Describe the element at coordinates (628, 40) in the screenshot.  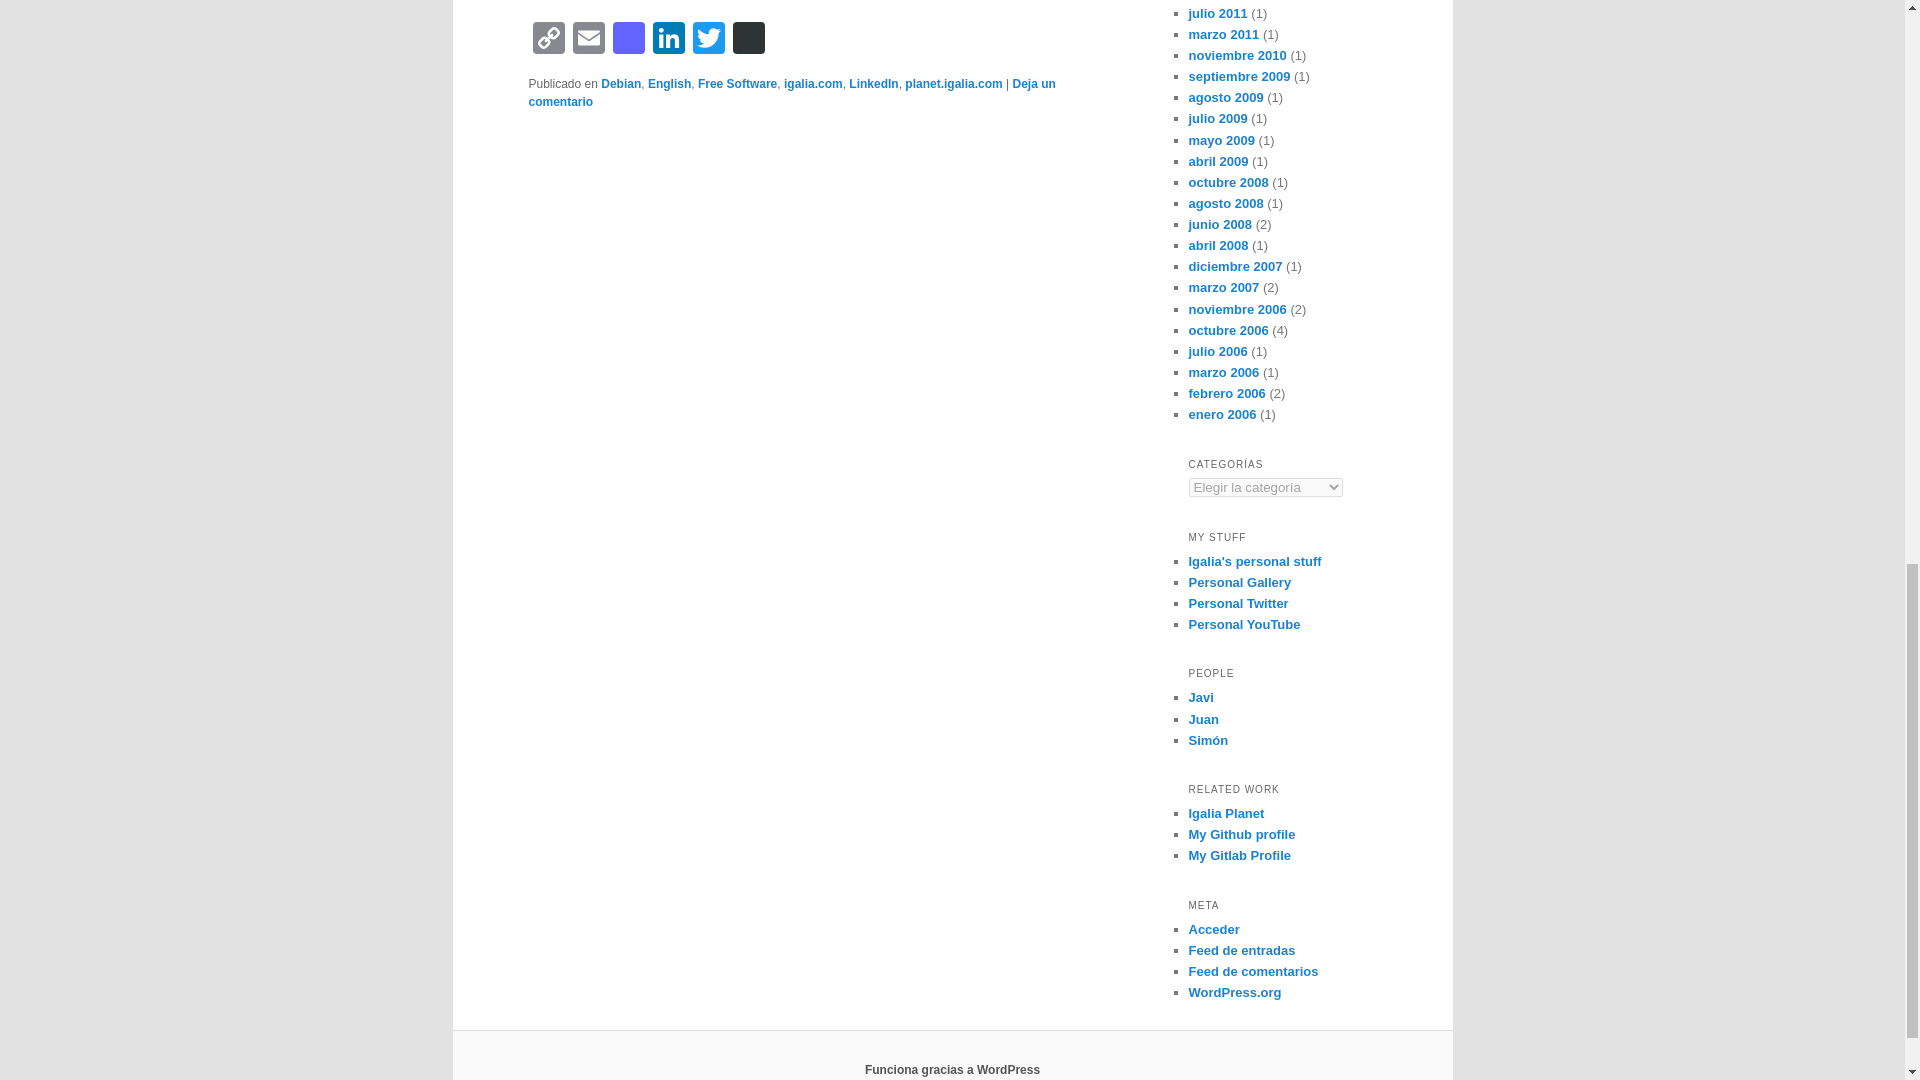
I see `Mastodon` at that location.